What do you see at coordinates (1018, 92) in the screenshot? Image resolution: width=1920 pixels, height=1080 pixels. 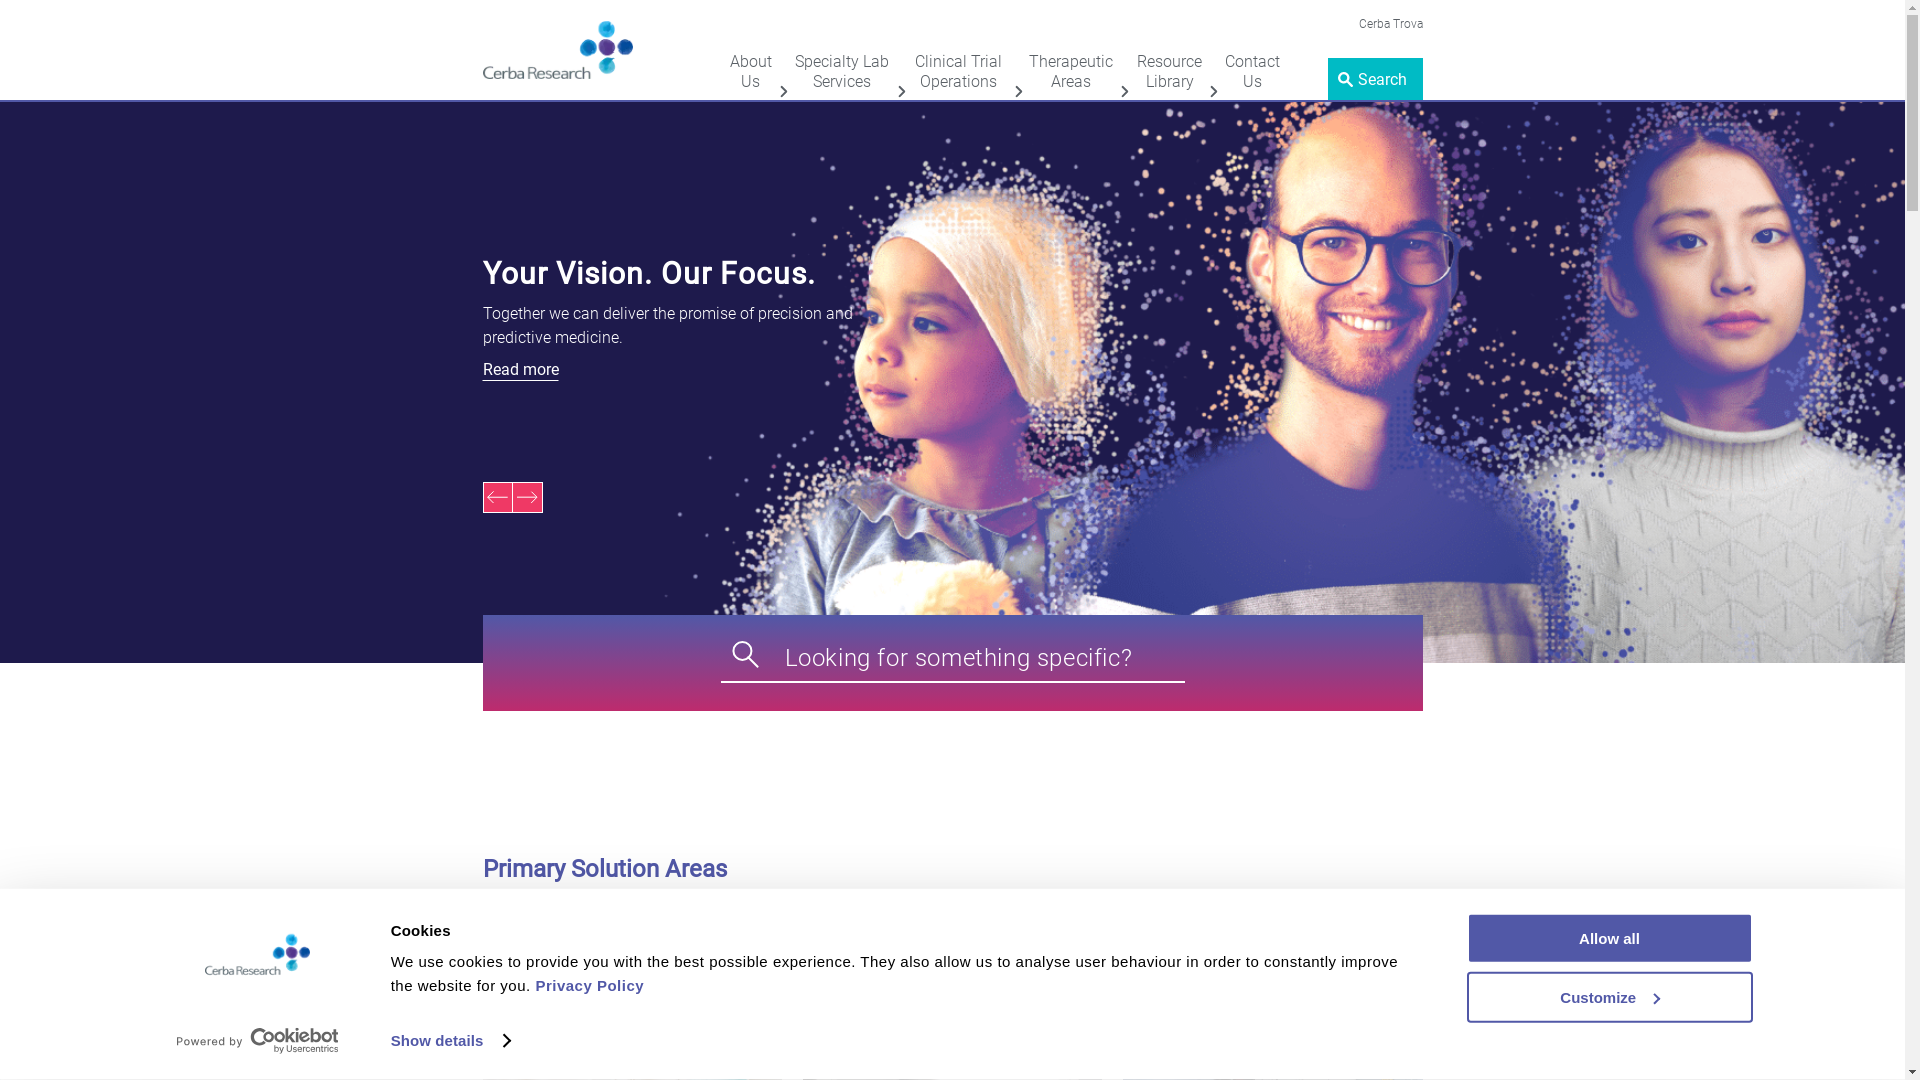 I see `Toggle menu for Clinical Trial Operations` at bounding box center [1018, 92].